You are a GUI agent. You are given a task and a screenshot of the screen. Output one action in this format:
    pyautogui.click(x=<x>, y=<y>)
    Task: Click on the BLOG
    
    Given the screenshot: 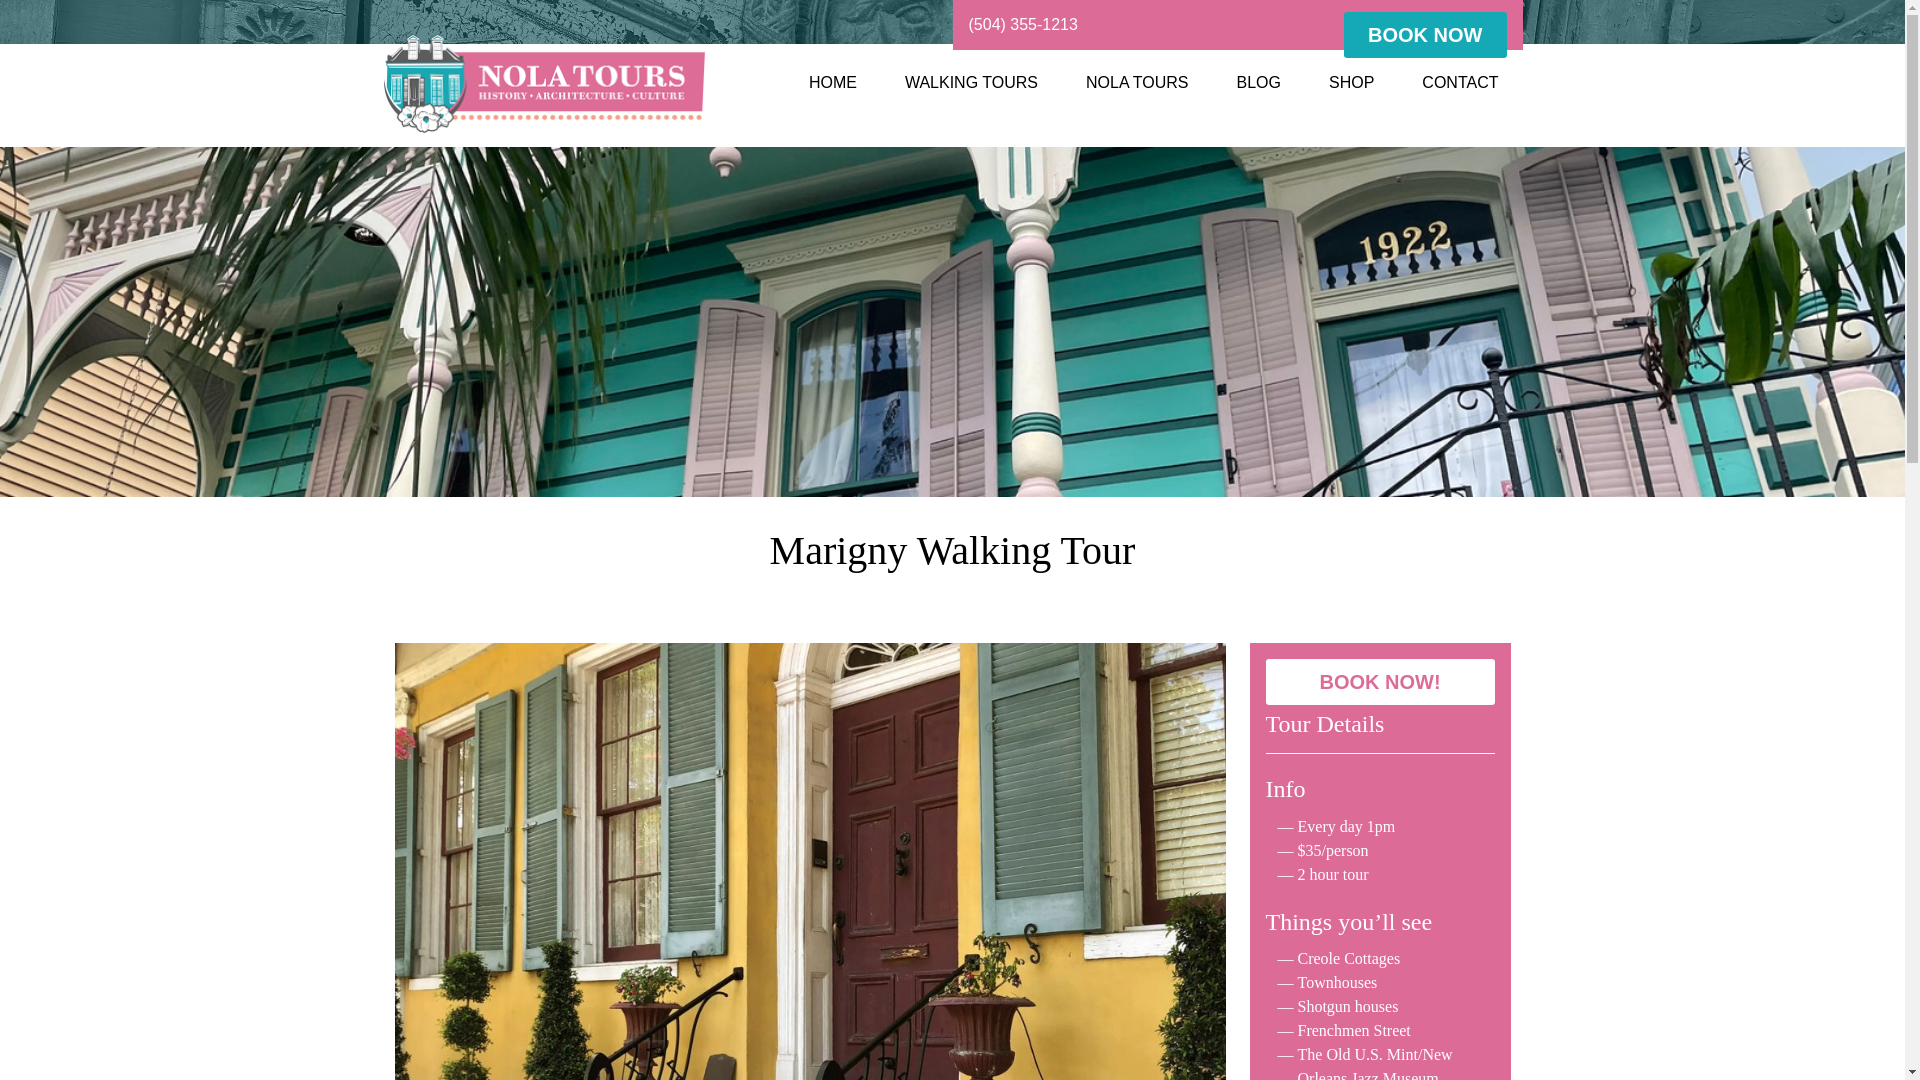 What is the action you would take?
    pyautogui.click(x=1259, y=82)
    